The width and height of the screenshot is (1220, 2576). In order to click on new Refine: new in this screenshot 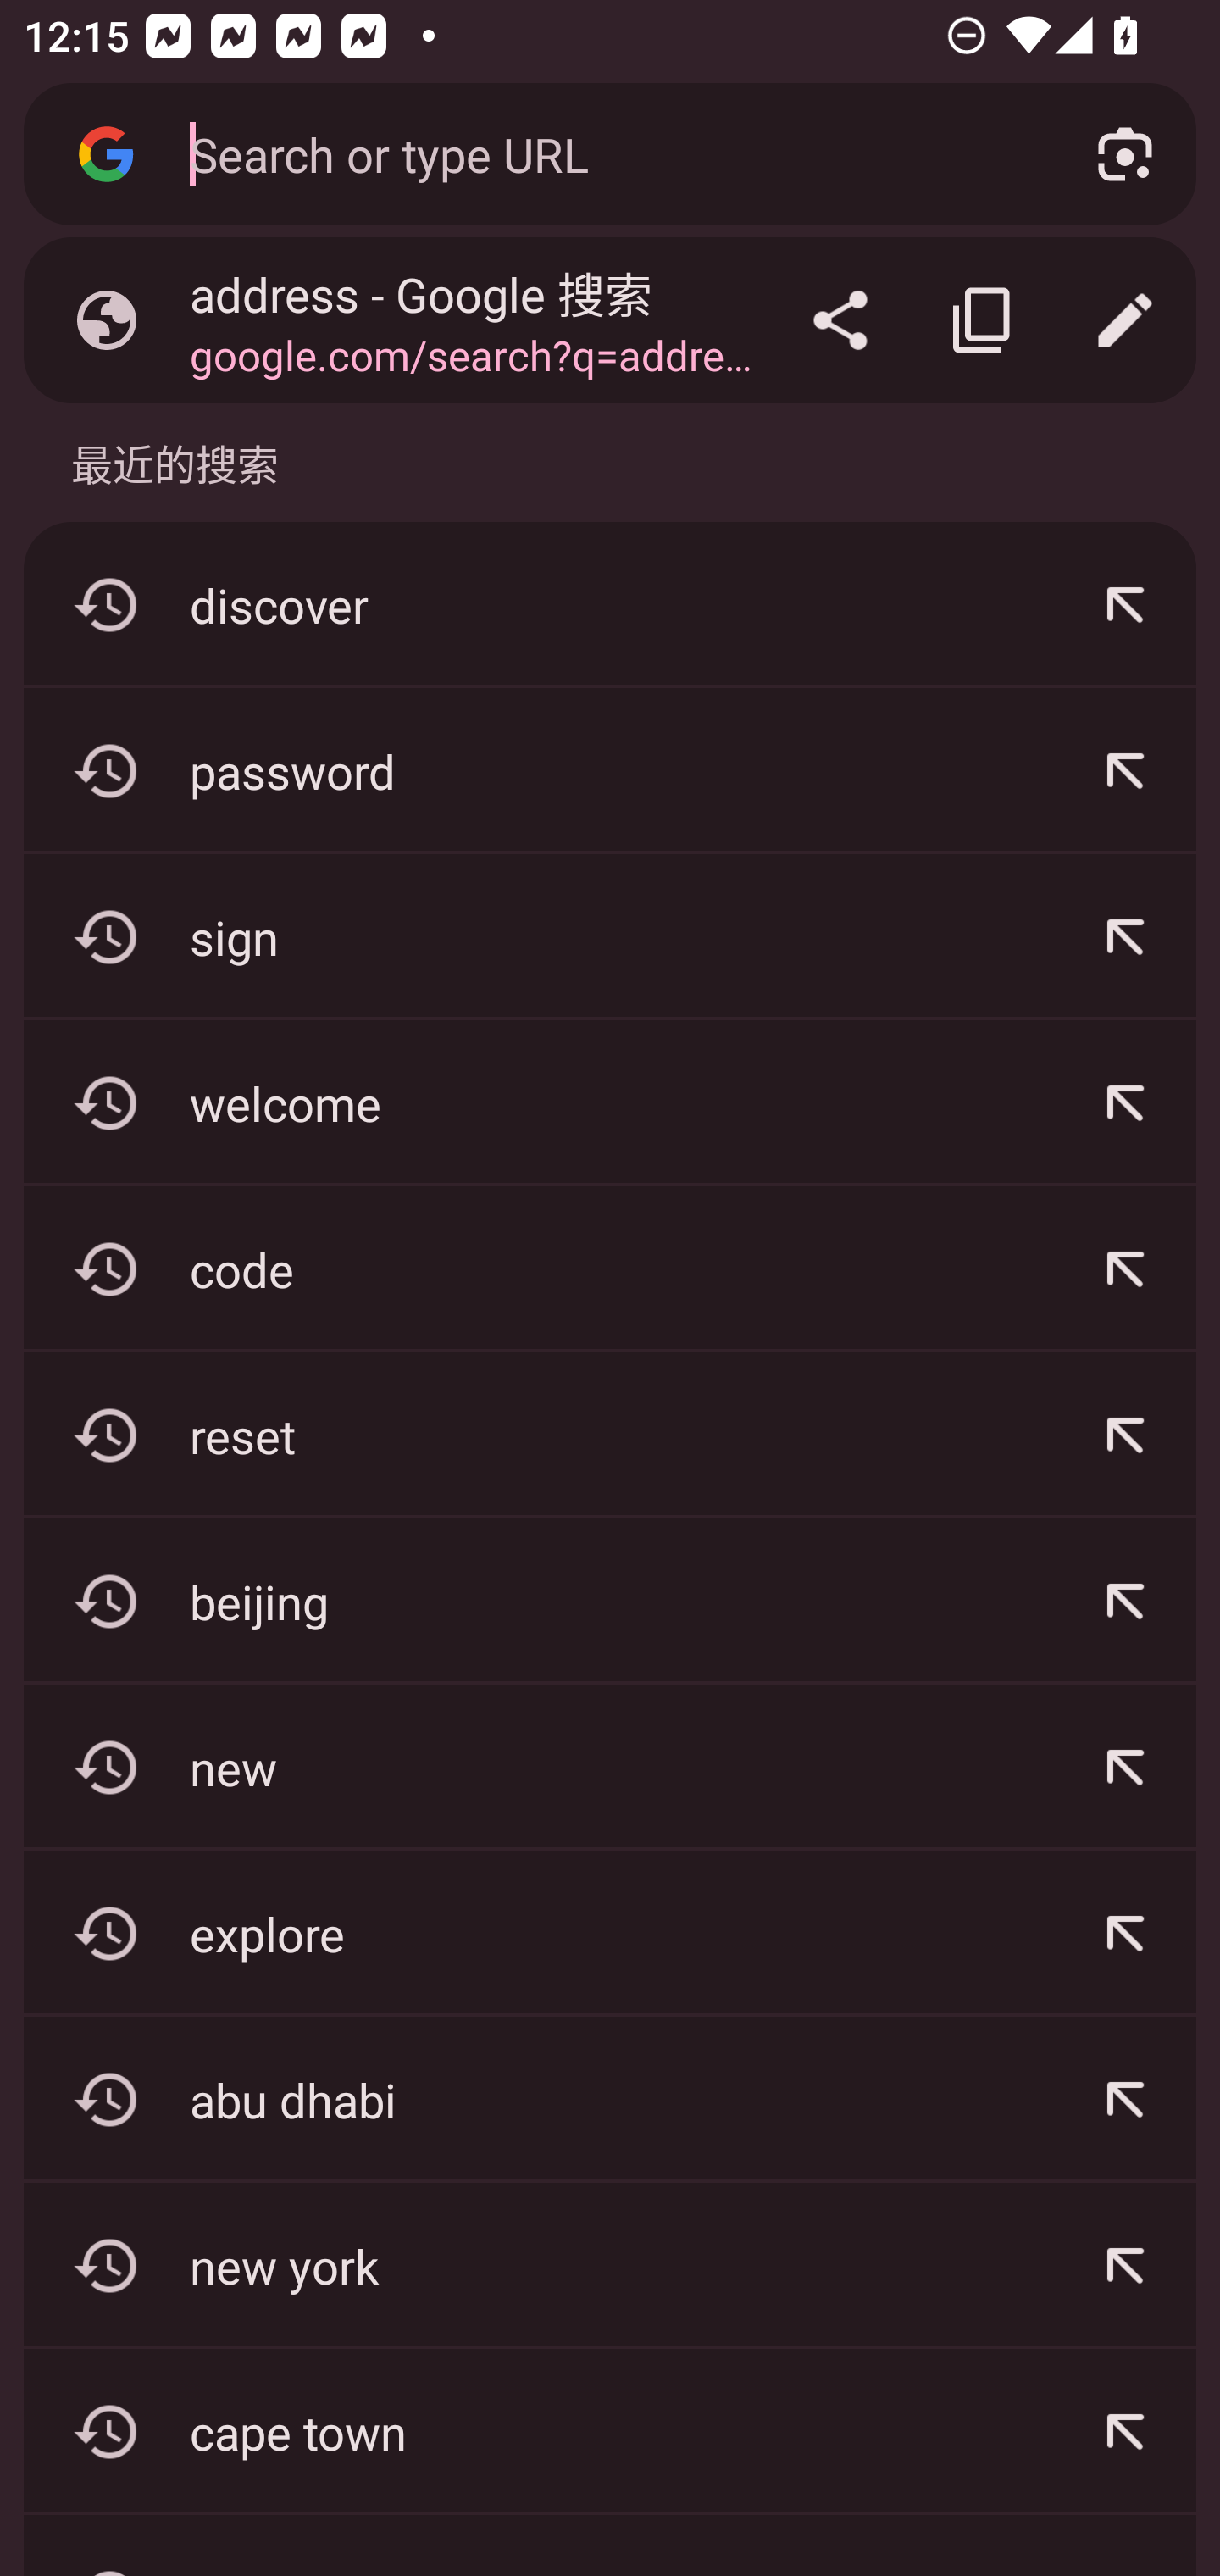, I will do `click(610, 1767)`.